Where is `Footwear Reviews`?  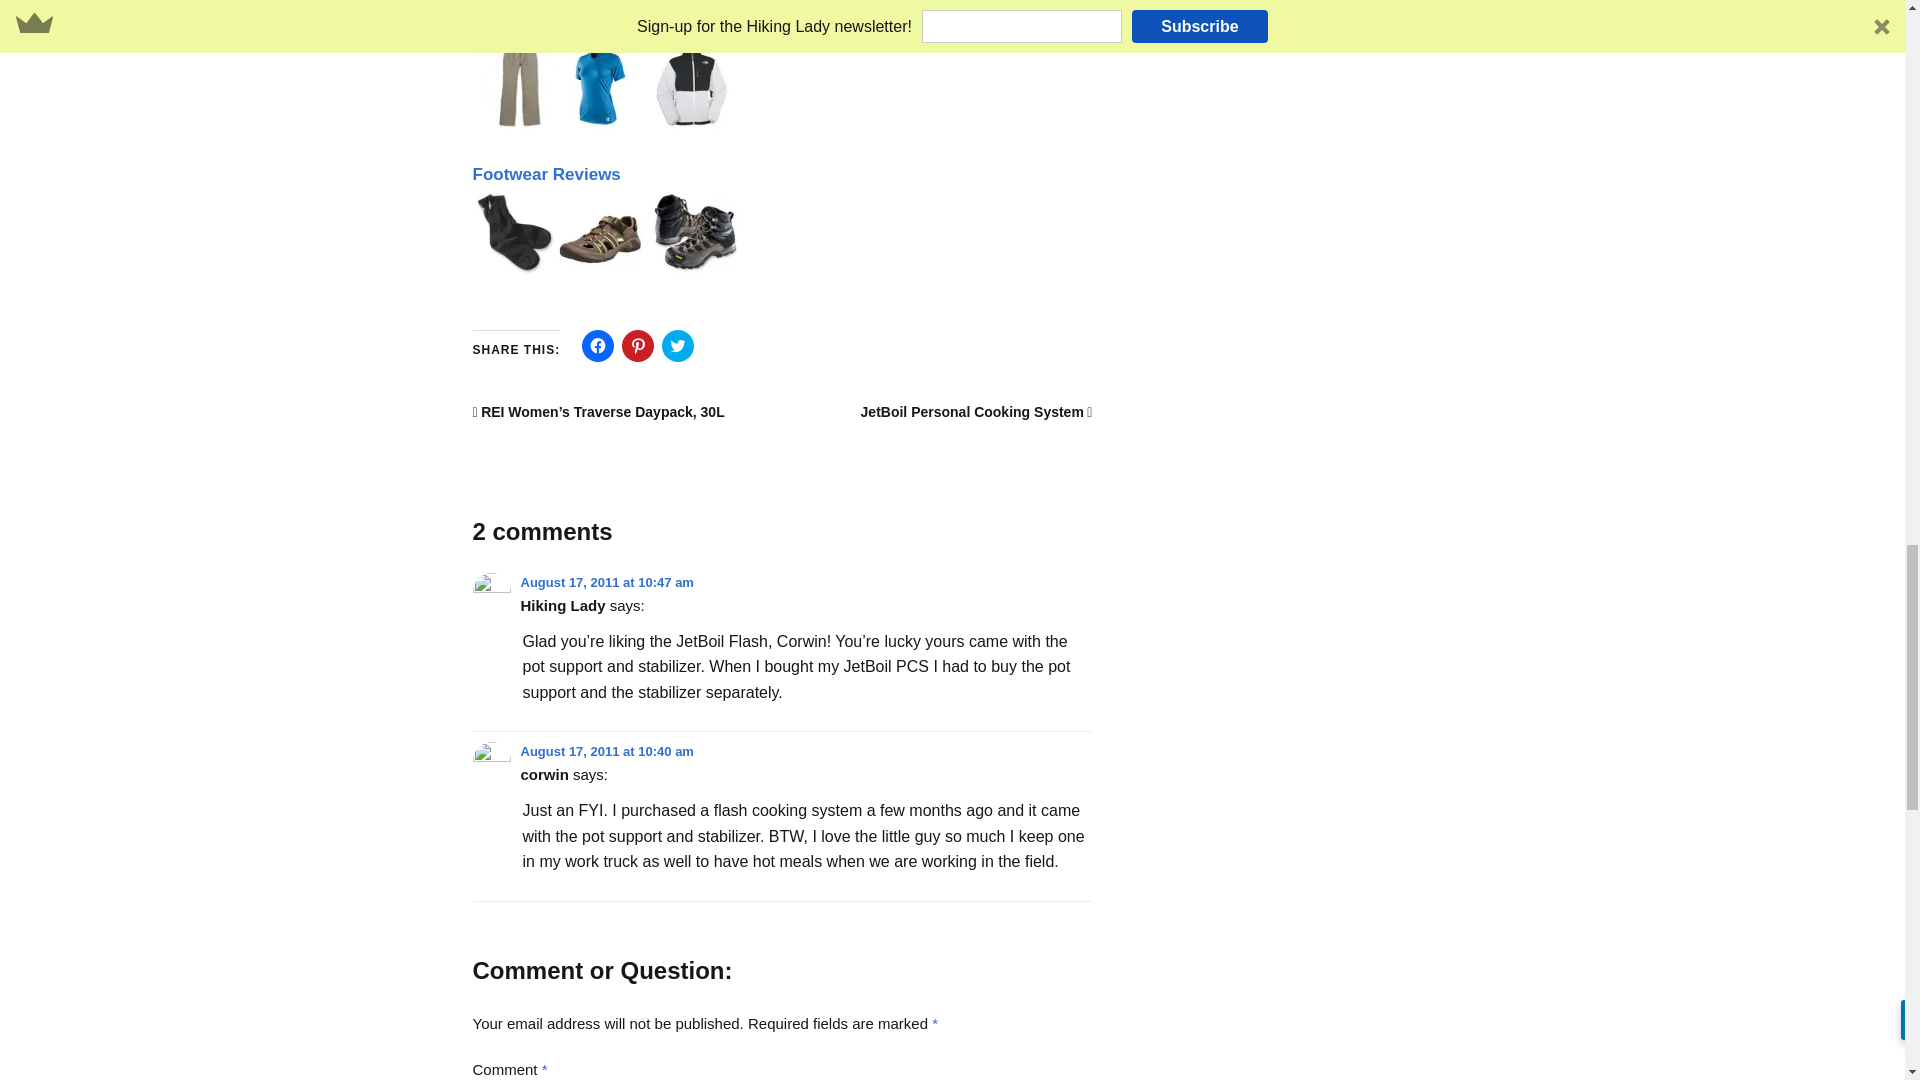 Footwear Reviews is located at coordinates (546, 174).